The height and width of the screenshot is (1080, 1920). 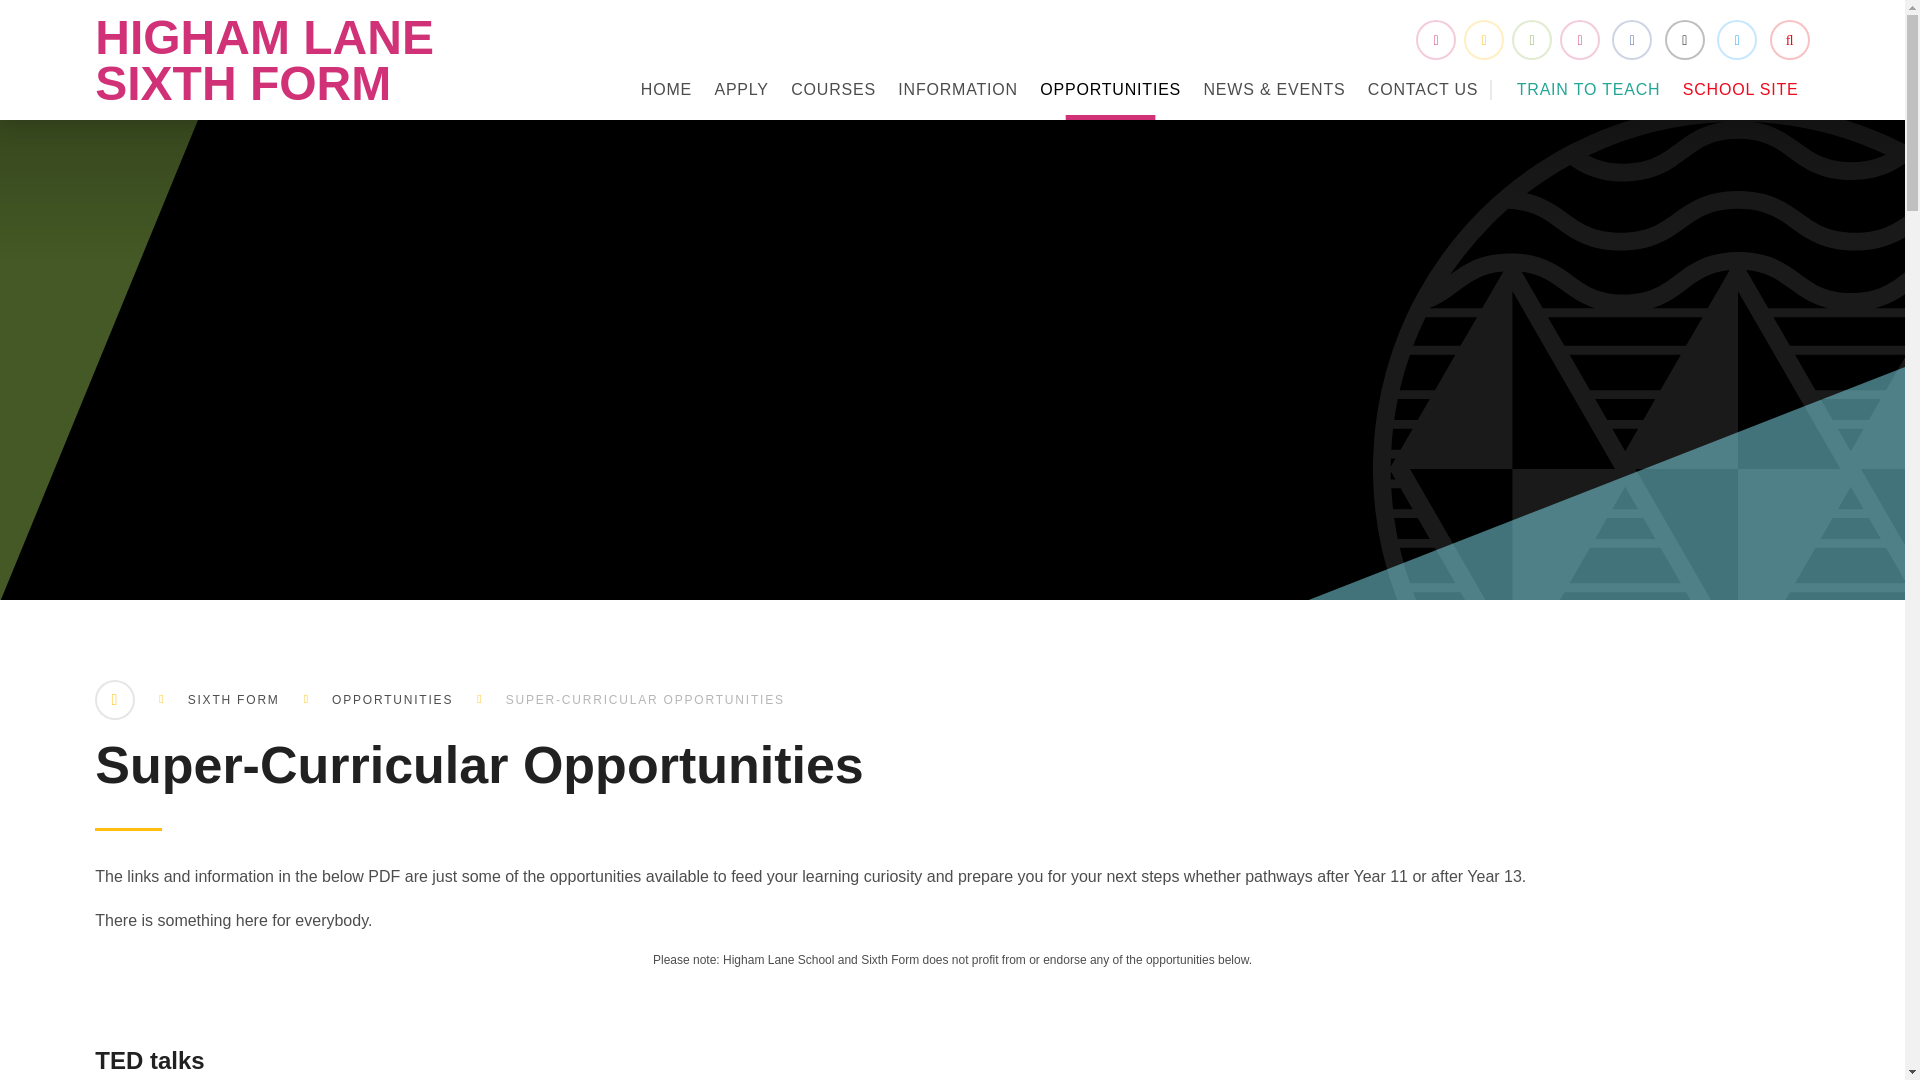 What do you see at coordinates (833, 90) in the screenshot?
I see `COURSES` at bounding box center [833, 90].